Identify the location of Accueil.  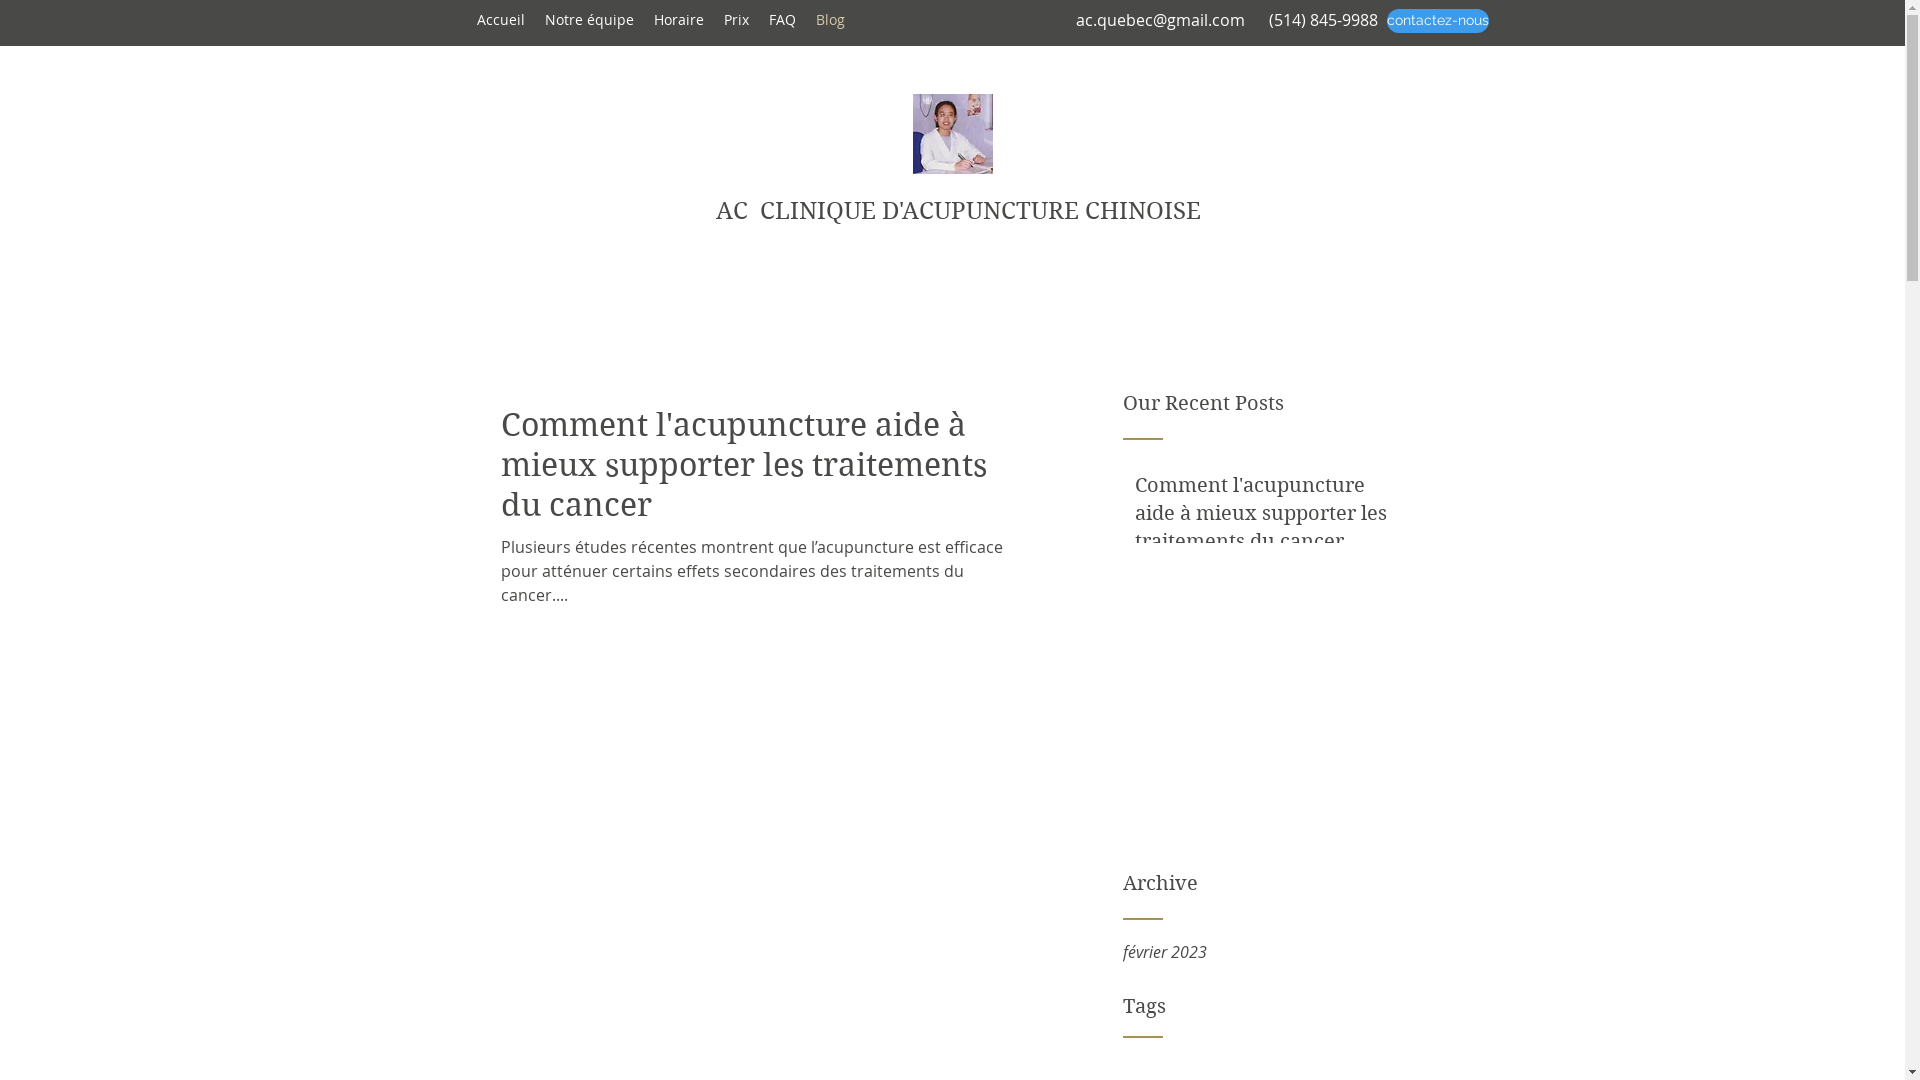
(500, 20).